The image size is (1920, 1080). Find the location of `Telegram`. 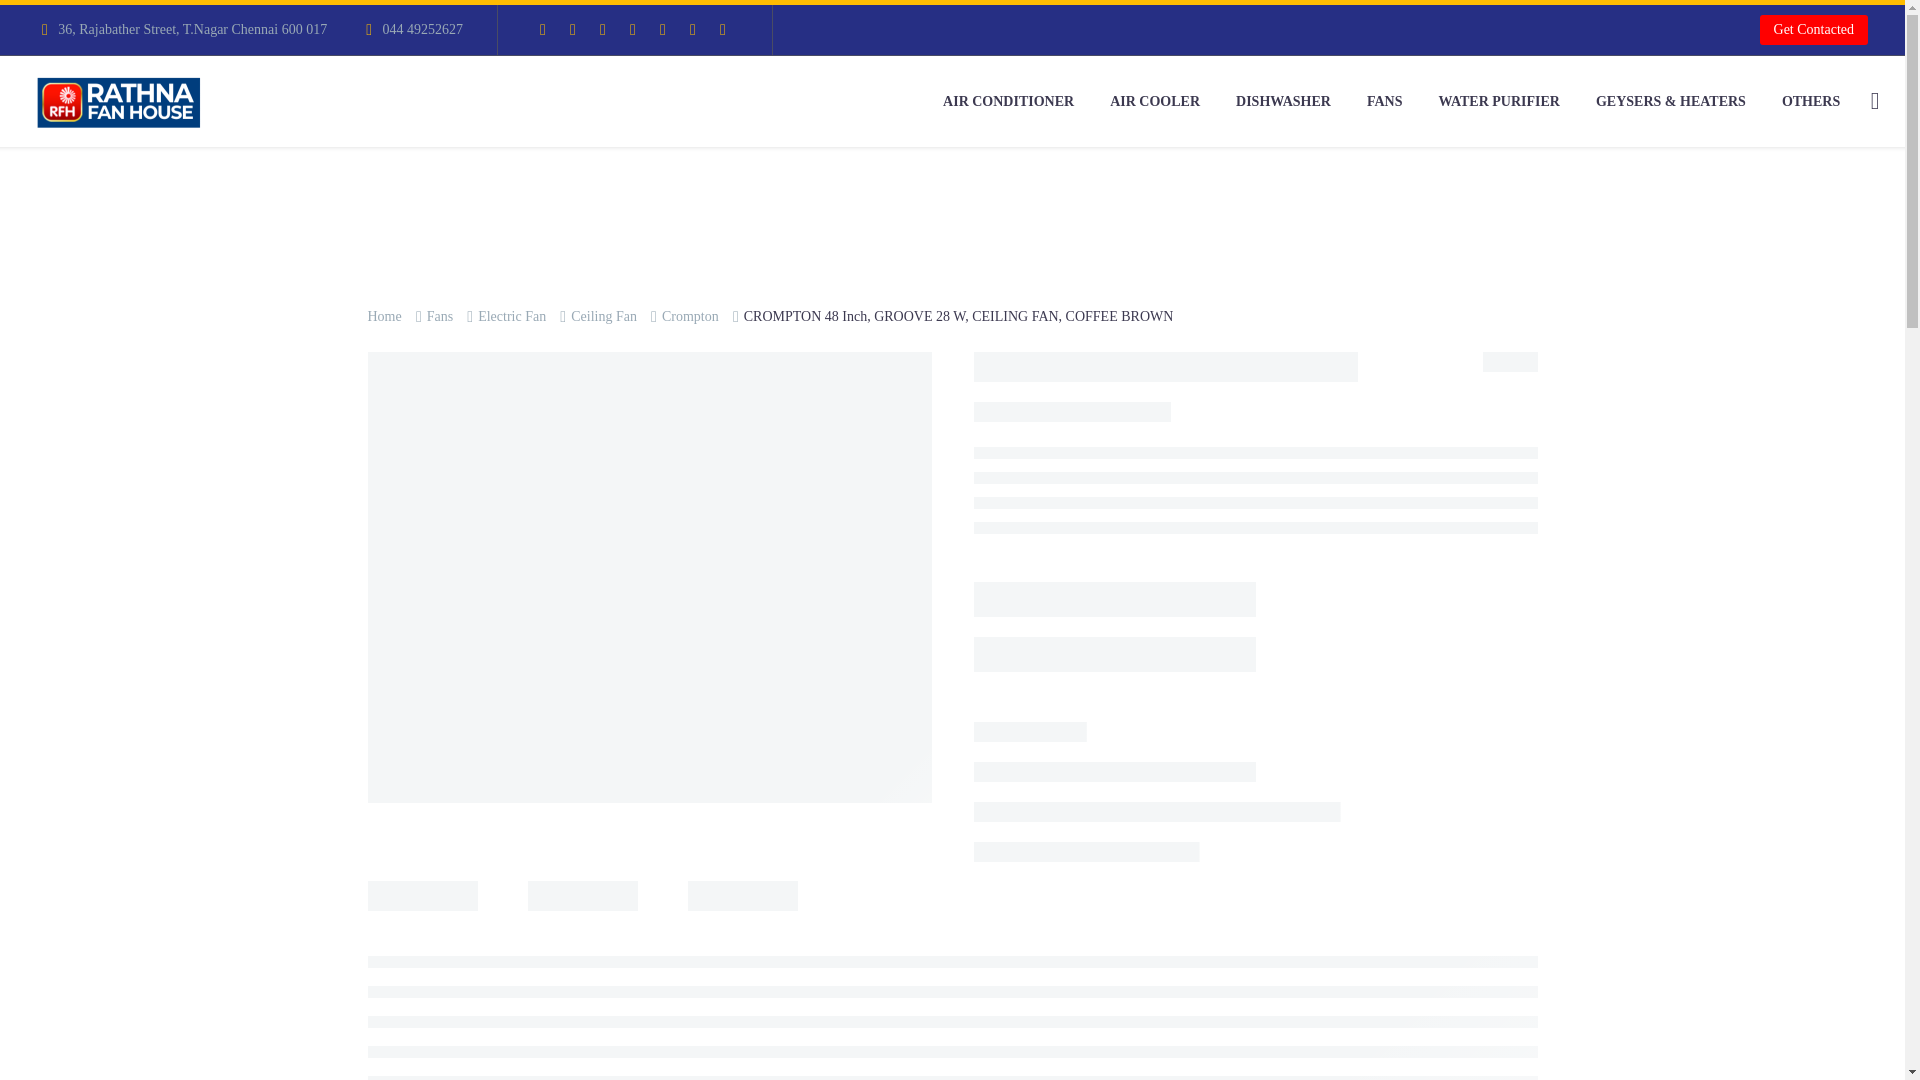

Telegram is located at coordinates (692, 29).